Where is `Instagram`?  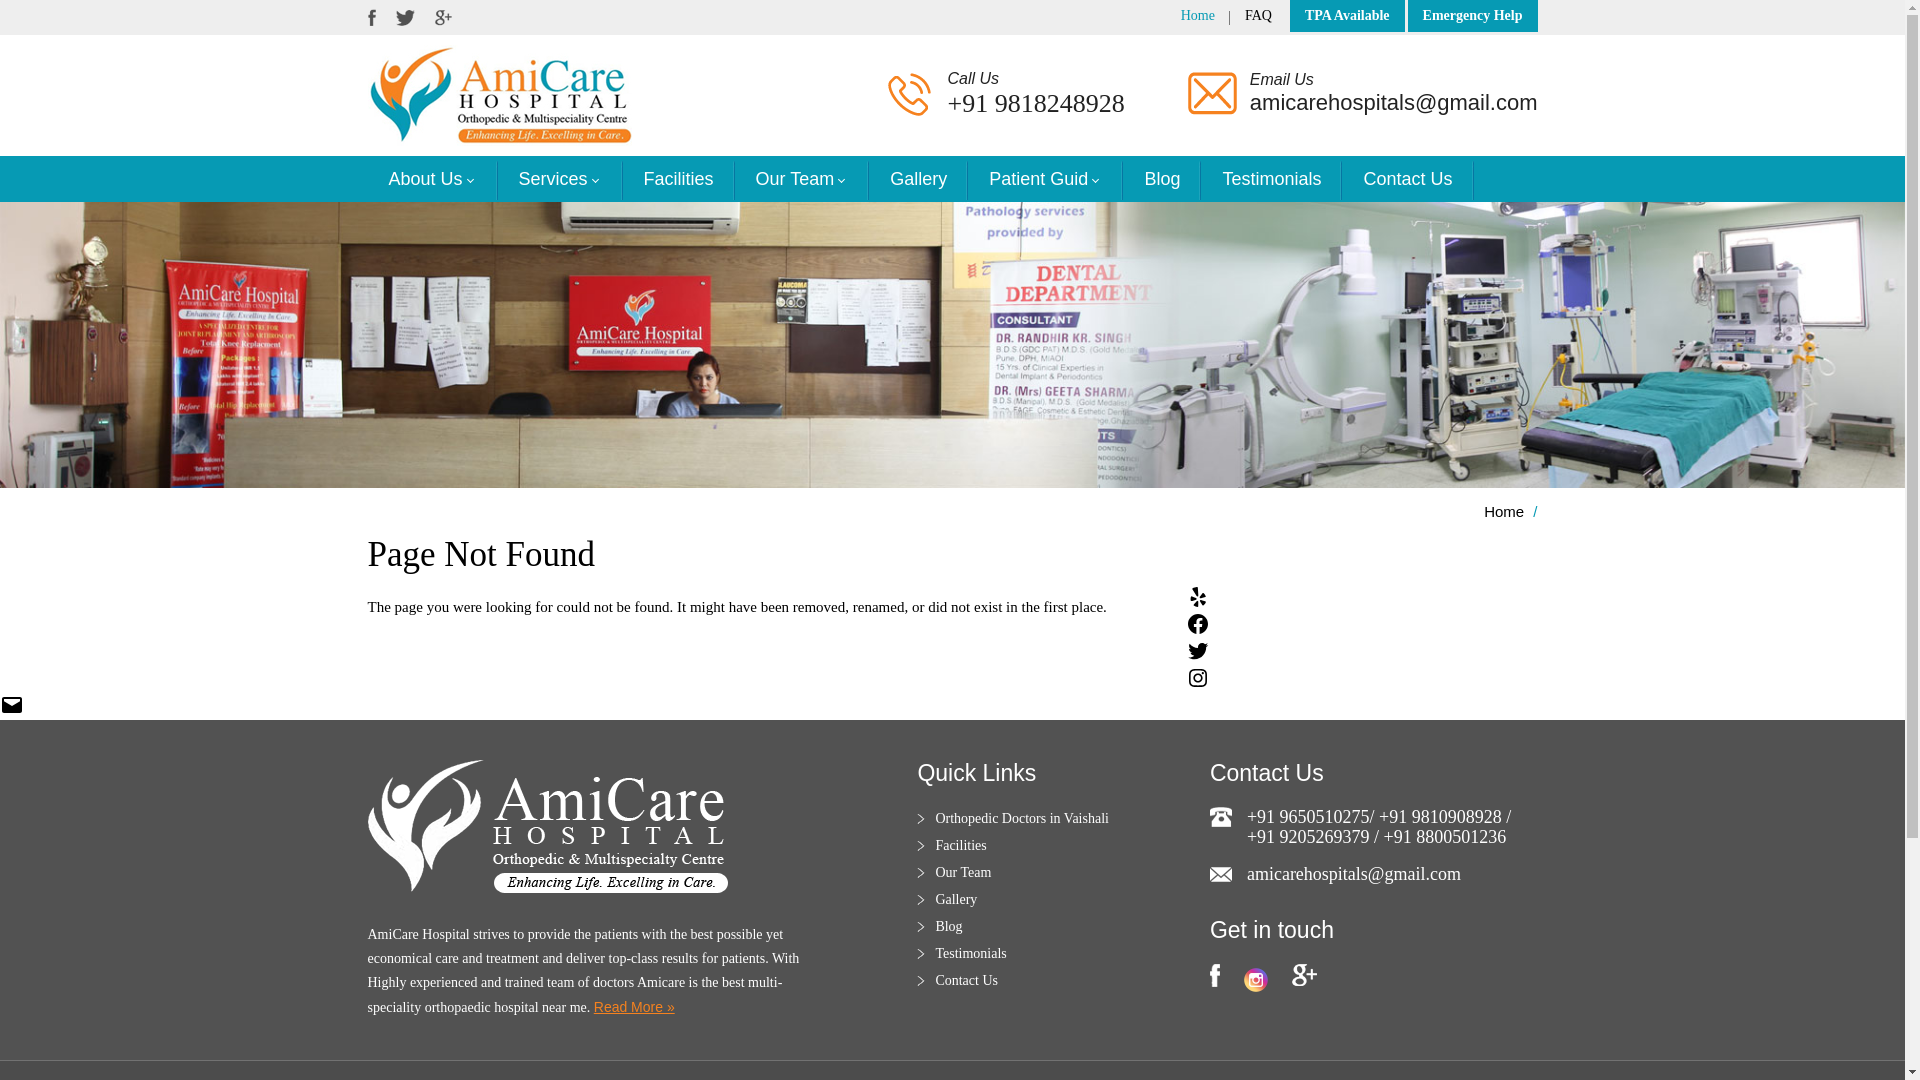 Instagram is located at coordinates (1256, 980).